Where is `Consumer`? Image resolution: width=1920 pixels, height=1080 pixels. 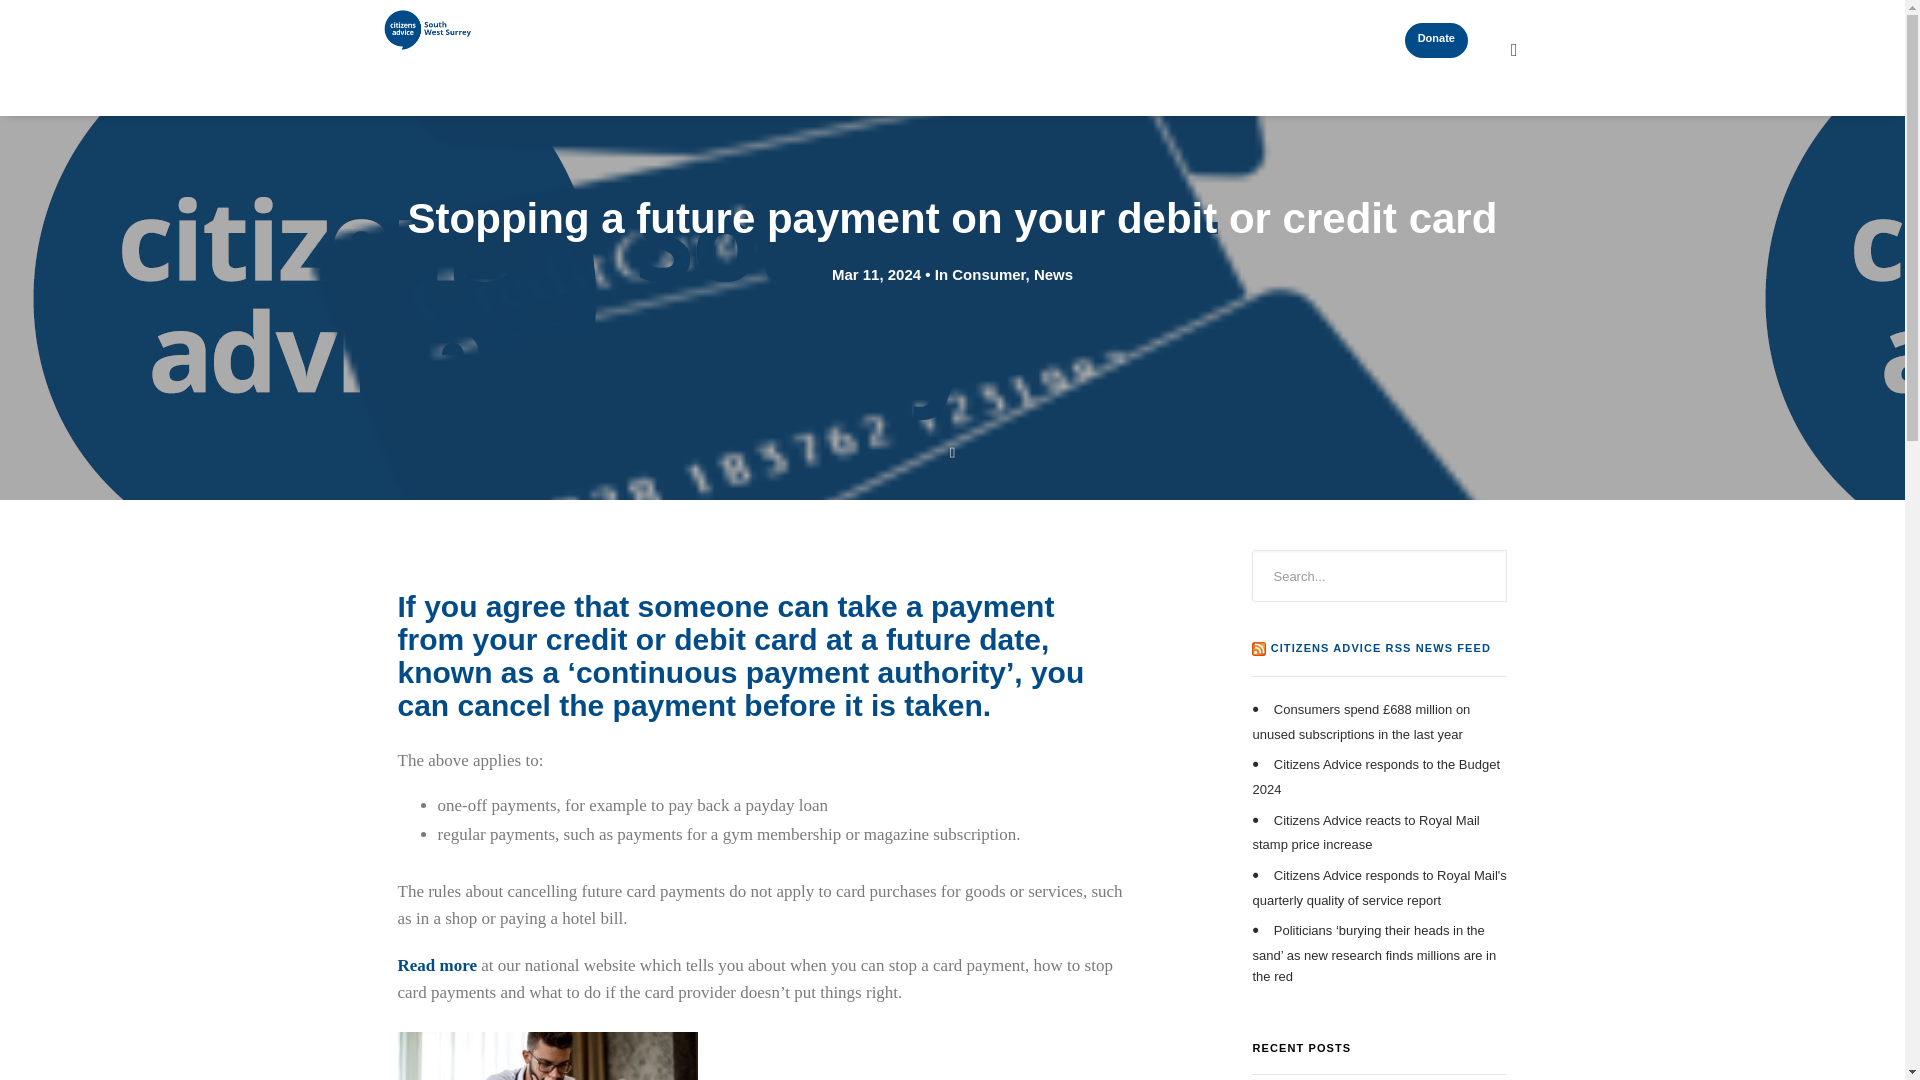 Consumer is located at coordinates (988, 274).